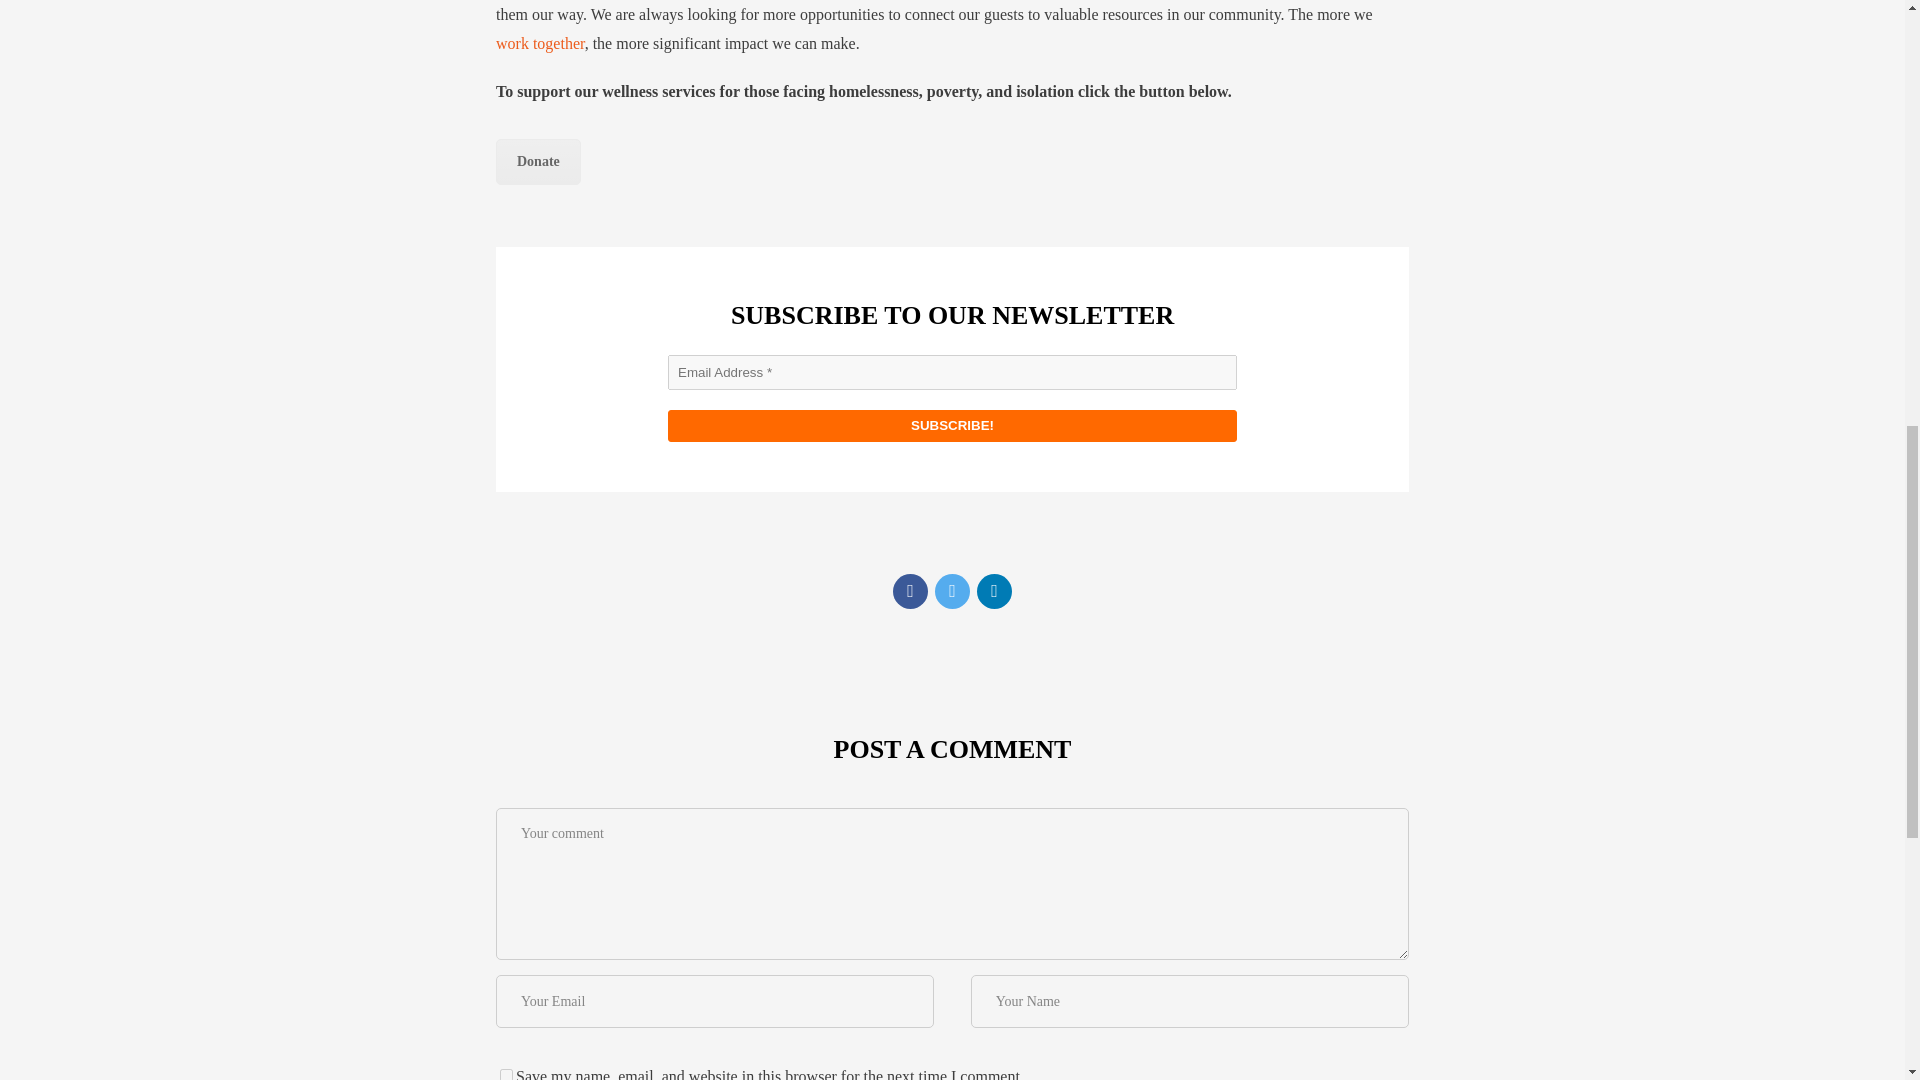  What do you see at coordinates (506, 1074) in the screenshot?
I see `yes` at bounding box center [506, 1074].